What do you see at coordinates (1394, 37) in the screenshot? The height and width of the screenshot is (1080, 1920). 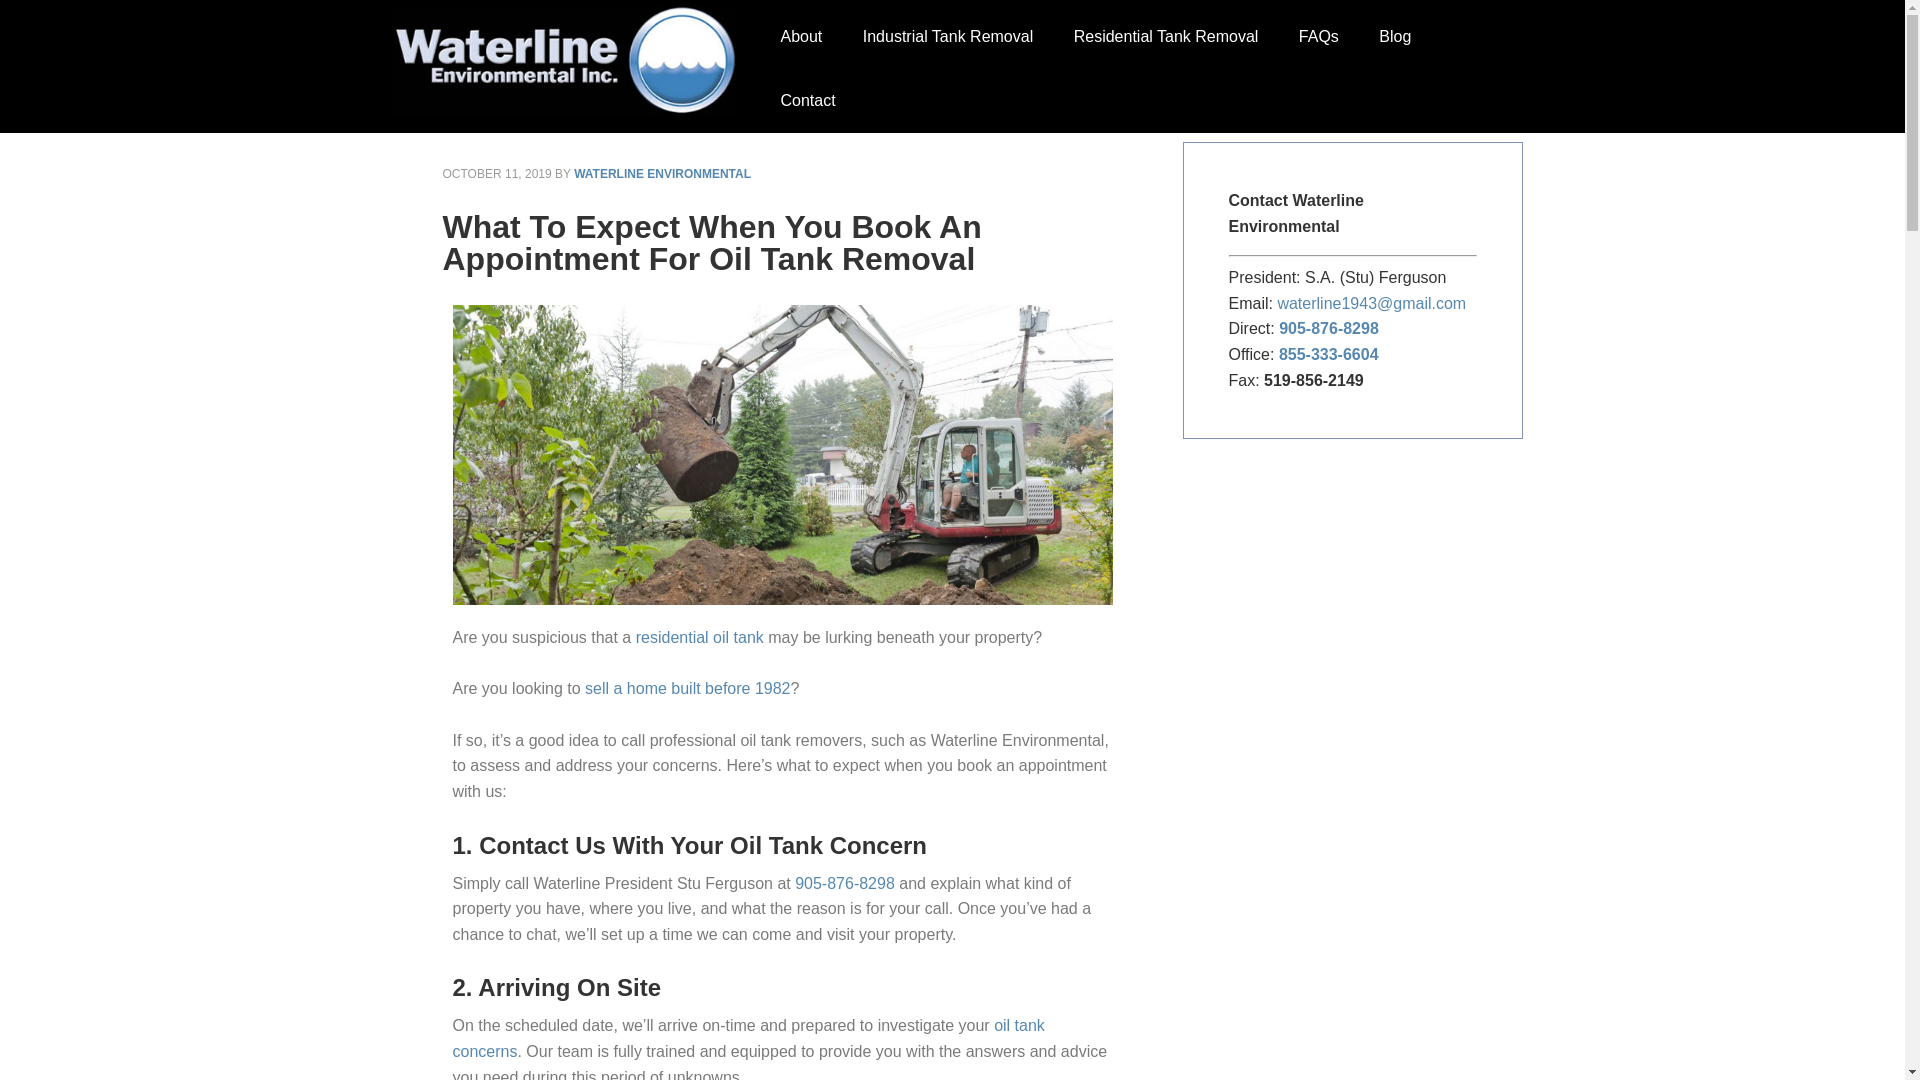 I see `Blog` at bounding box center [1394, 37].